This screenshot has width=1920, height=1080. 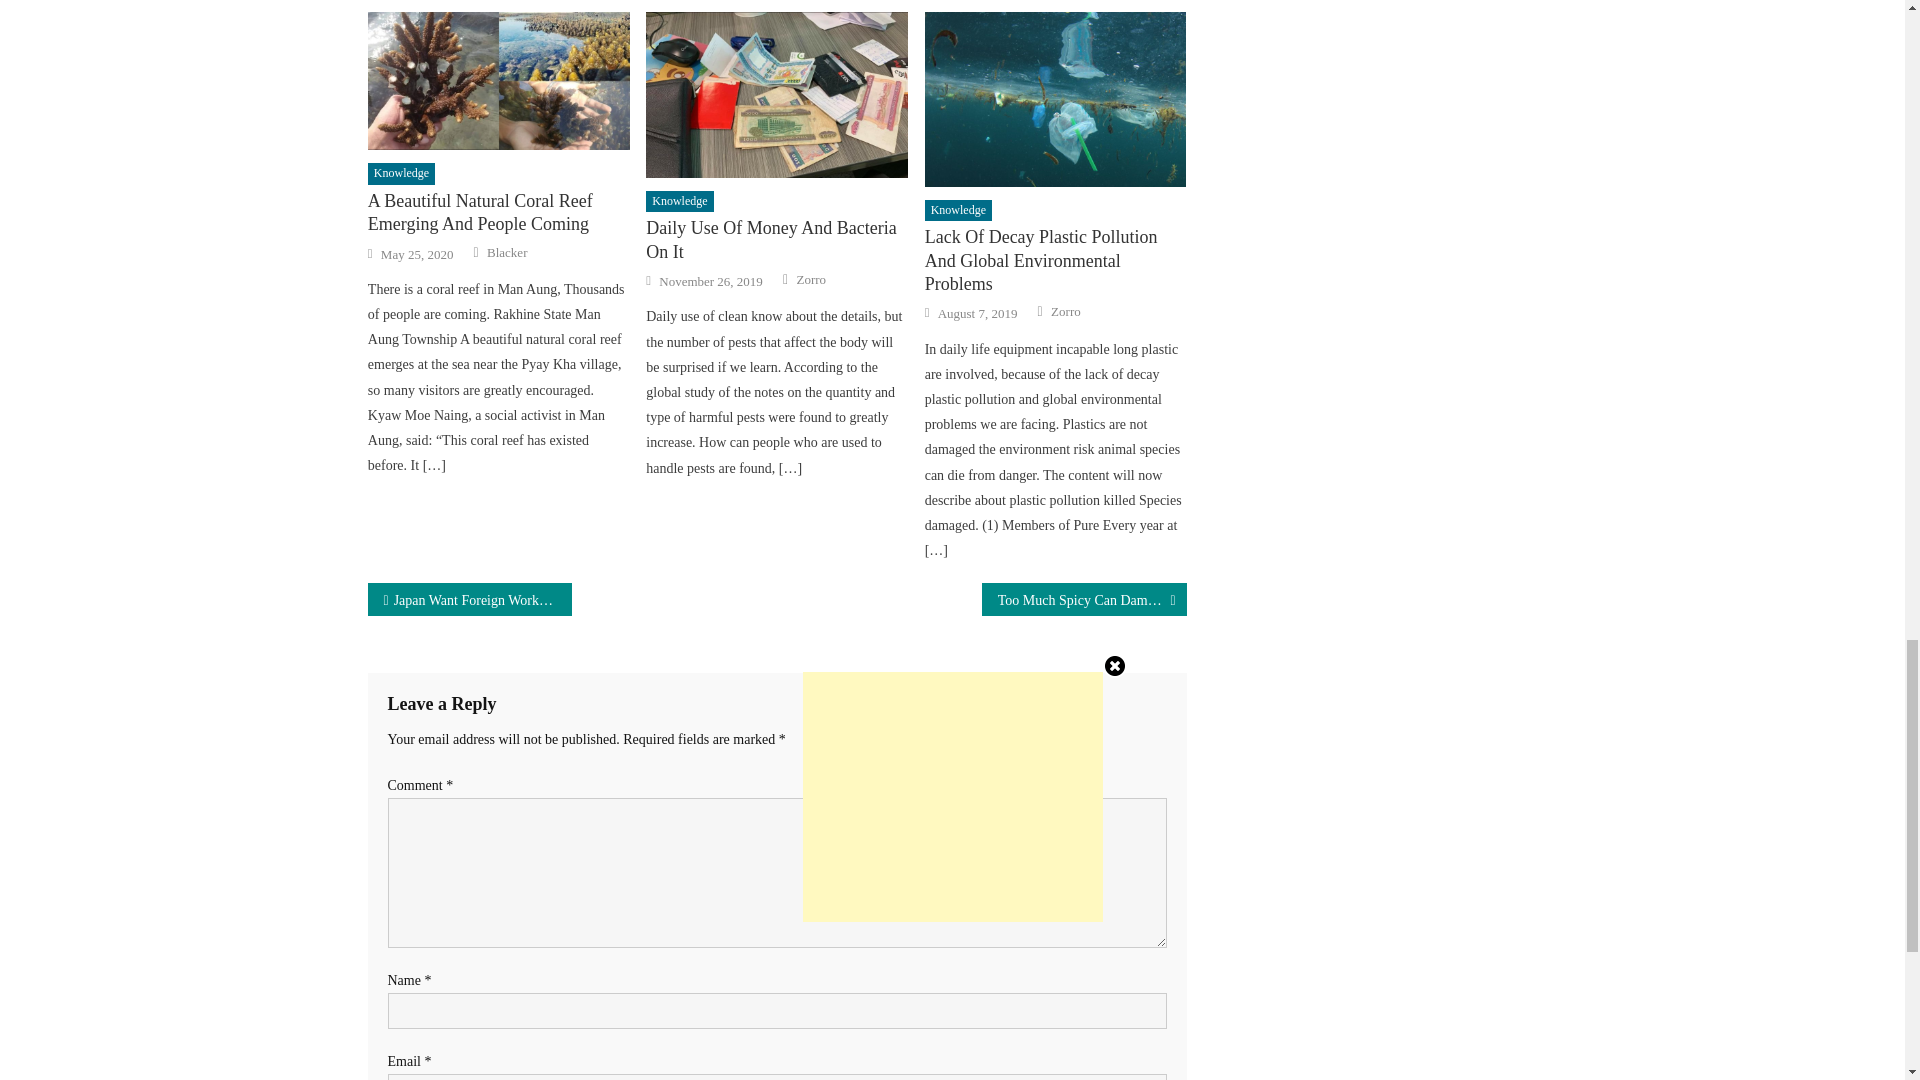 What do you see at coordinates (710, 282) in the screenshot?
I see `November 26, 2019` at bounding box center [710, 282].